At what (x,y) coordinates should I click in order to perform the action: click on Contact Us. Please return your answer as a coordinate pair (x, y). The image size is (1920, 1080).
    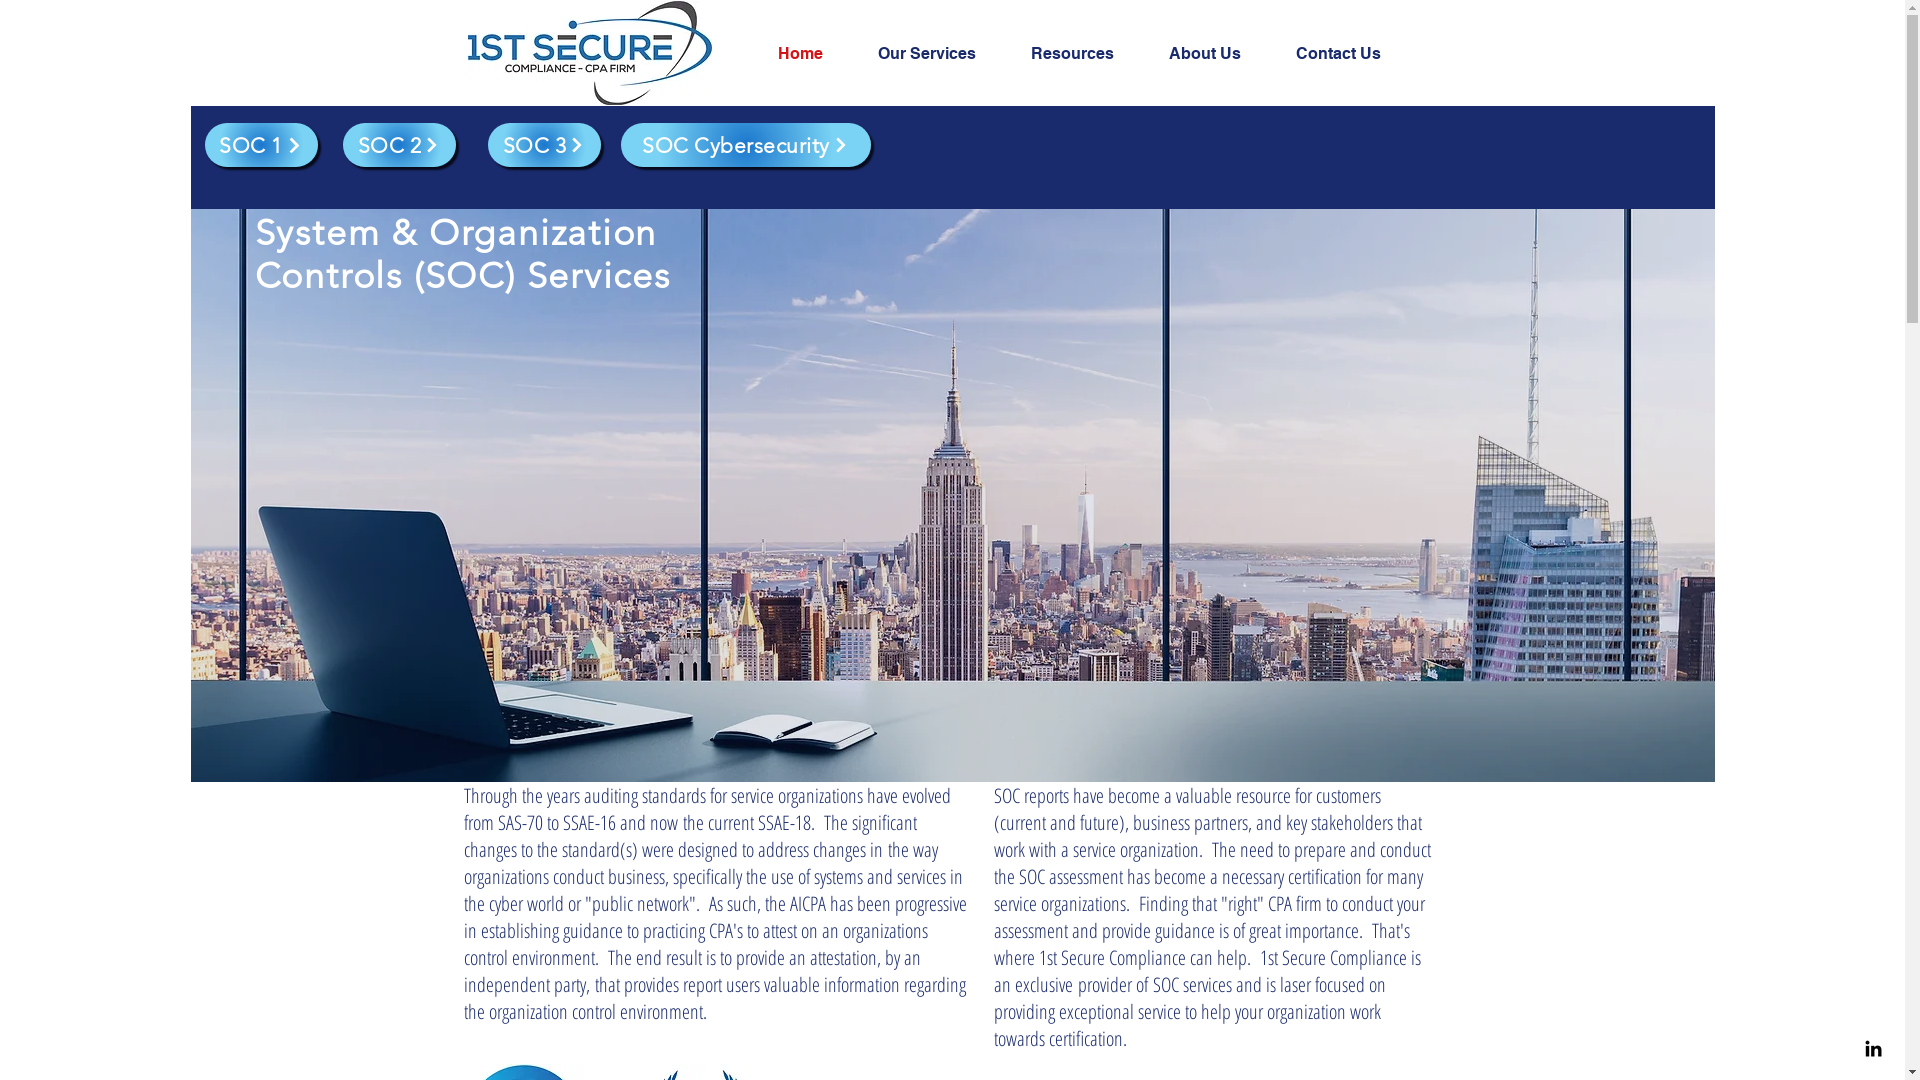
    Looking at the image, I should click on (1350, 54).